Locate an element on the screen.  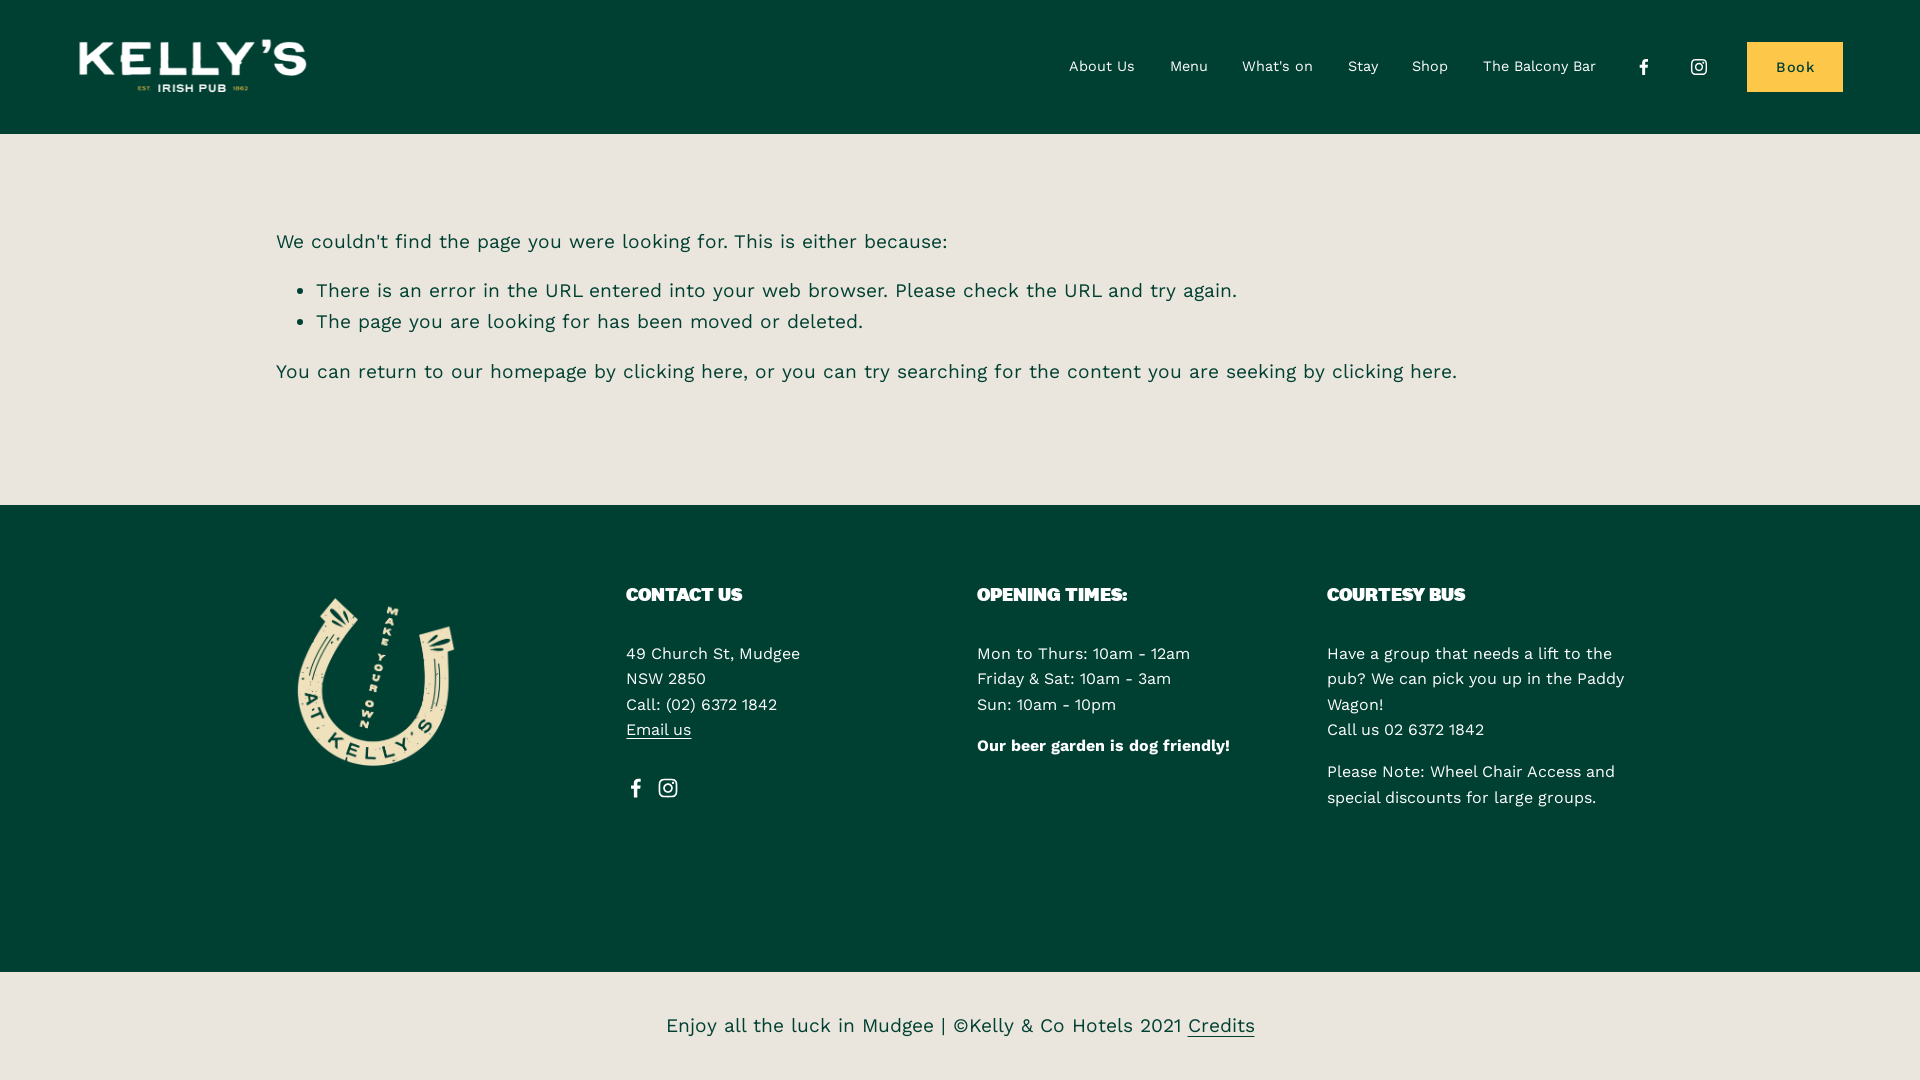
Credits is located at coordinates (1222, 1026).